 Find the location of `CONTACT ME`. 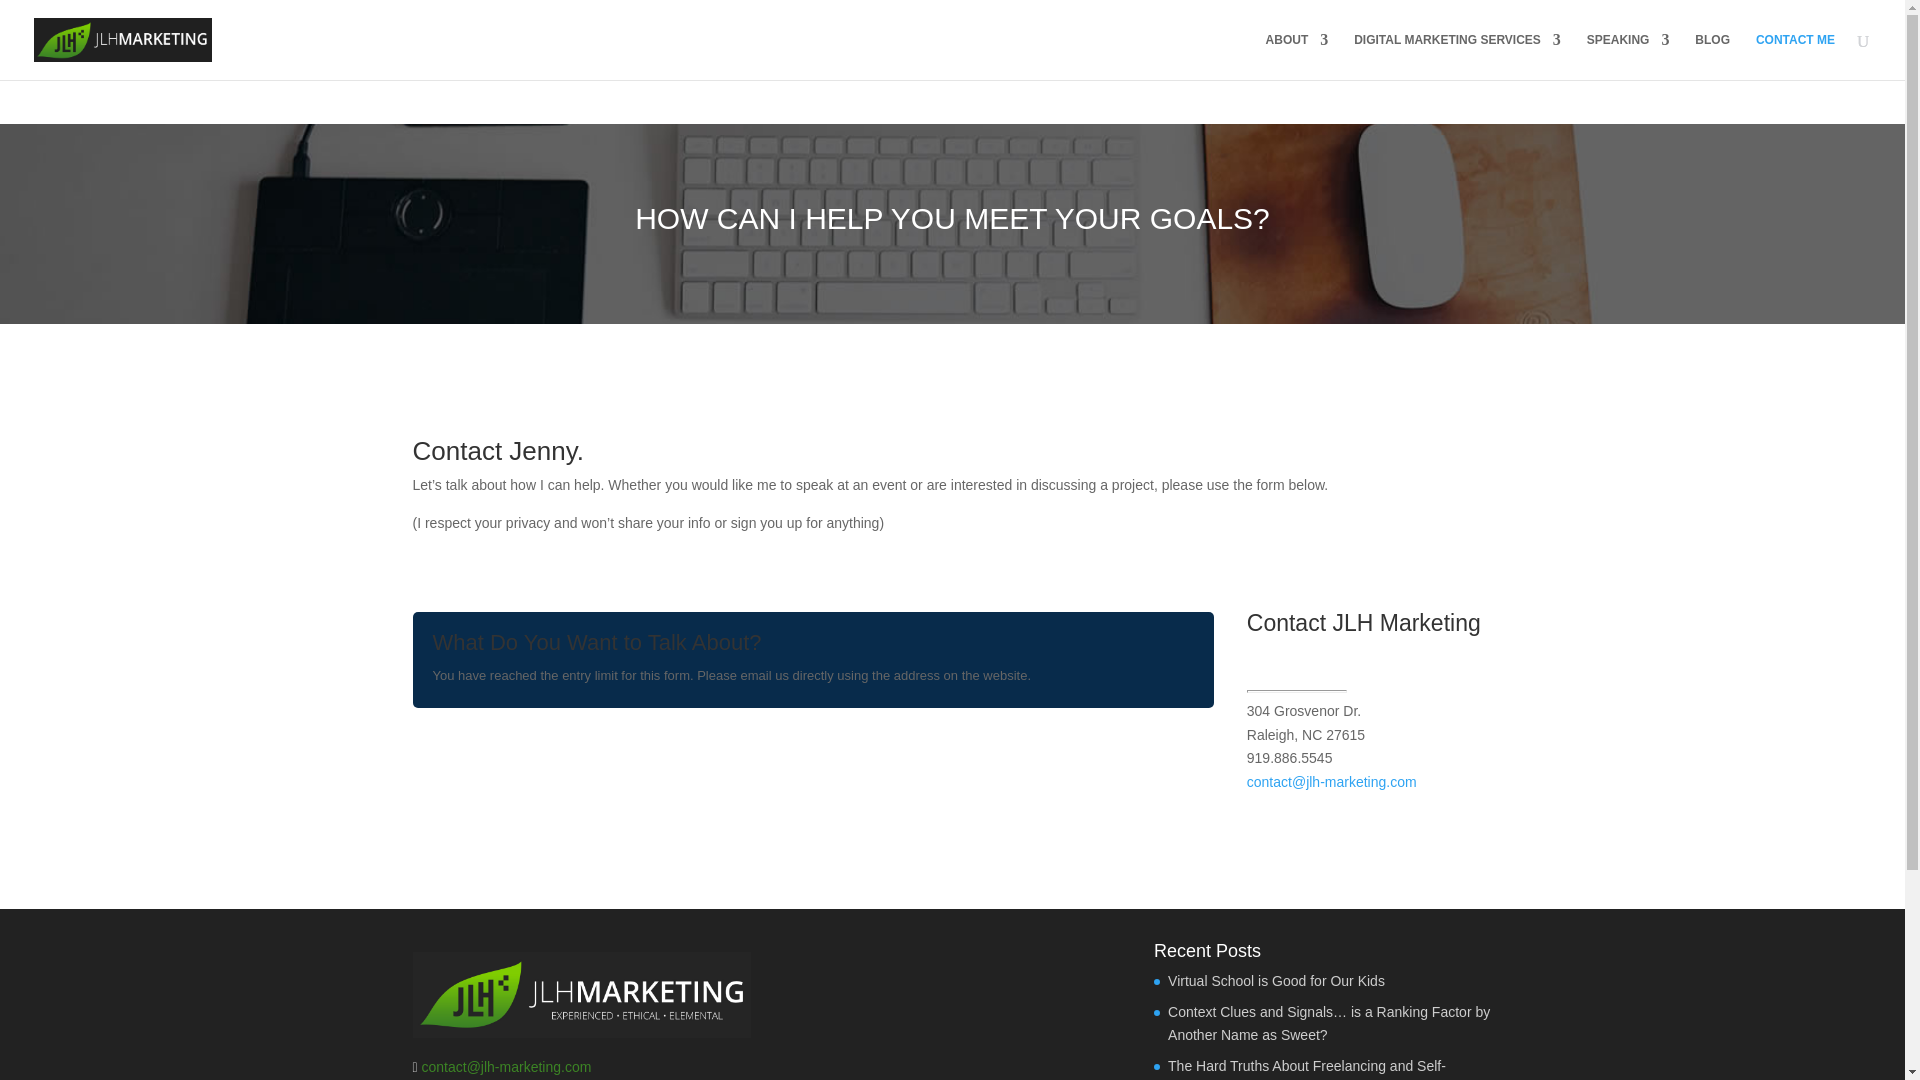

CONTACT ME is located at coordinates (1796, 56).